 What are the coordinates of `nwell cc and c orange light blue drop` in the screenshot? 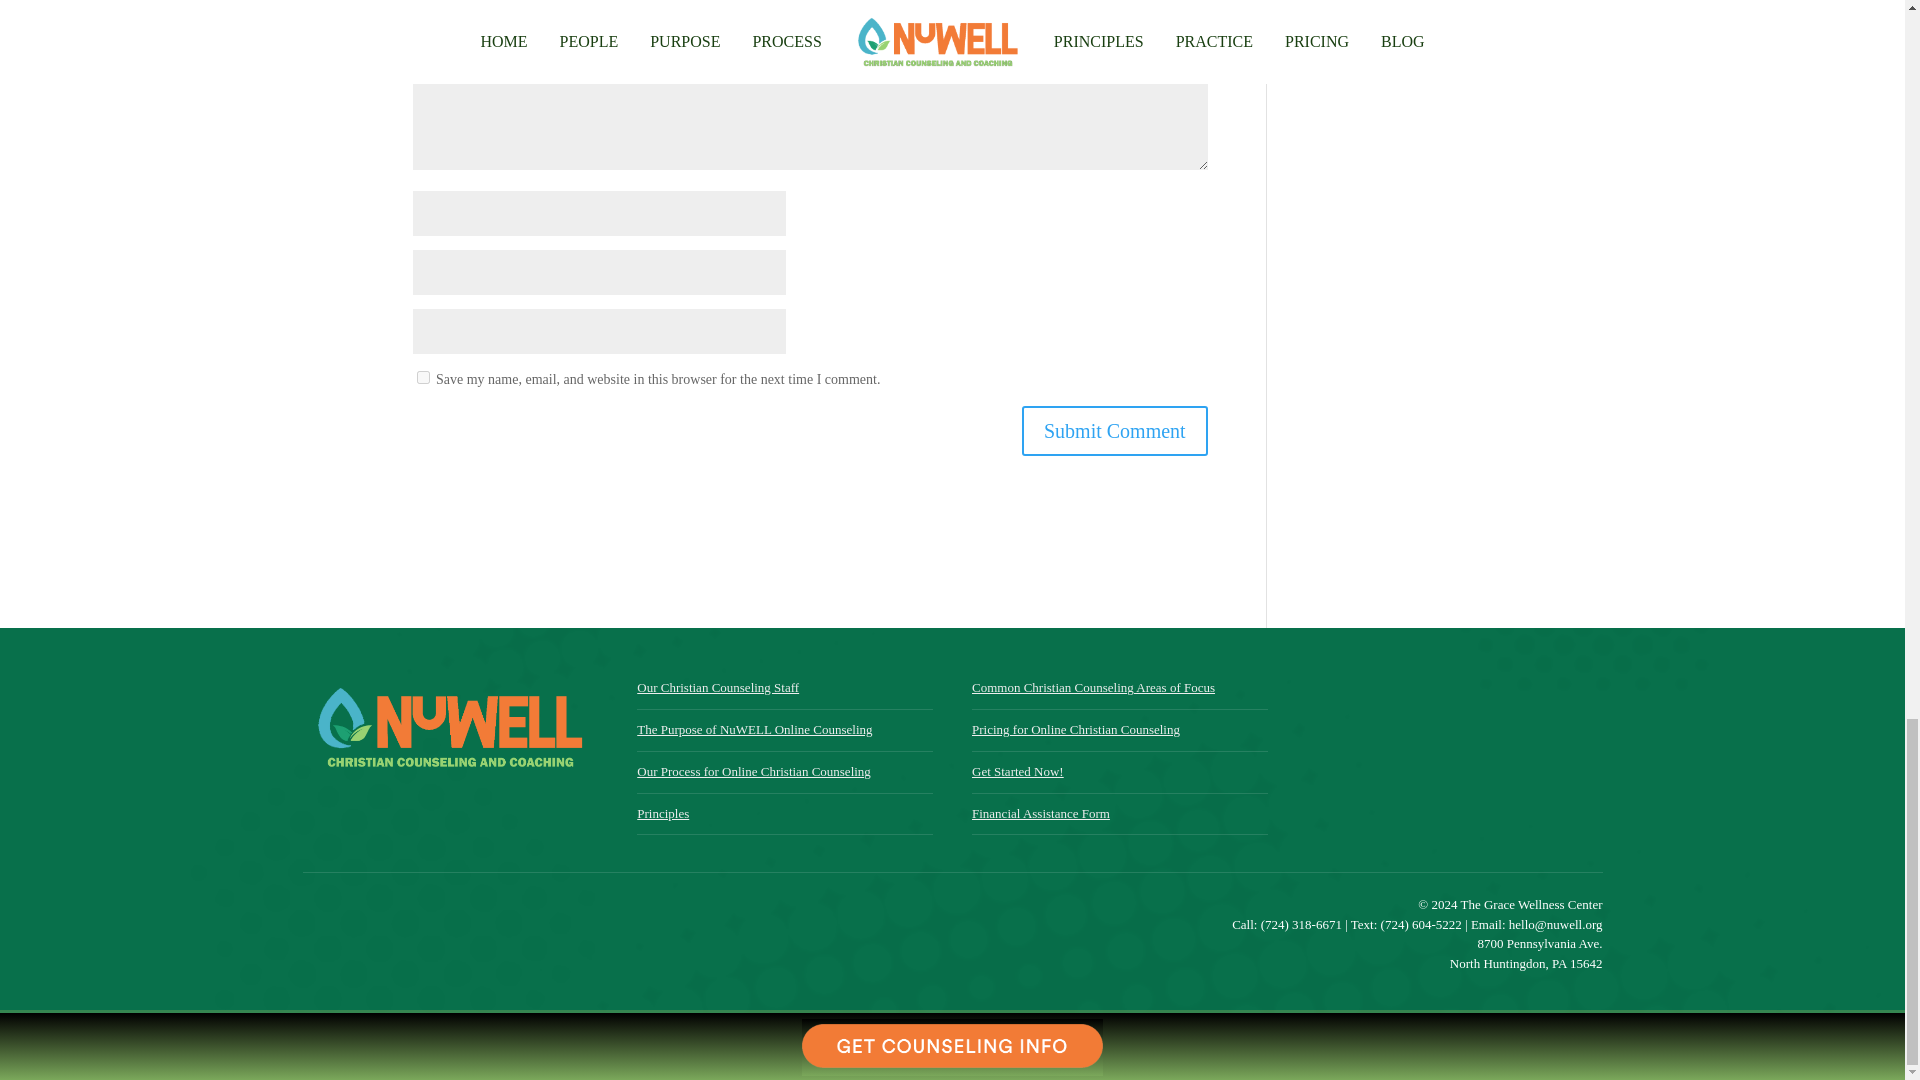 It's located at (449, 727).